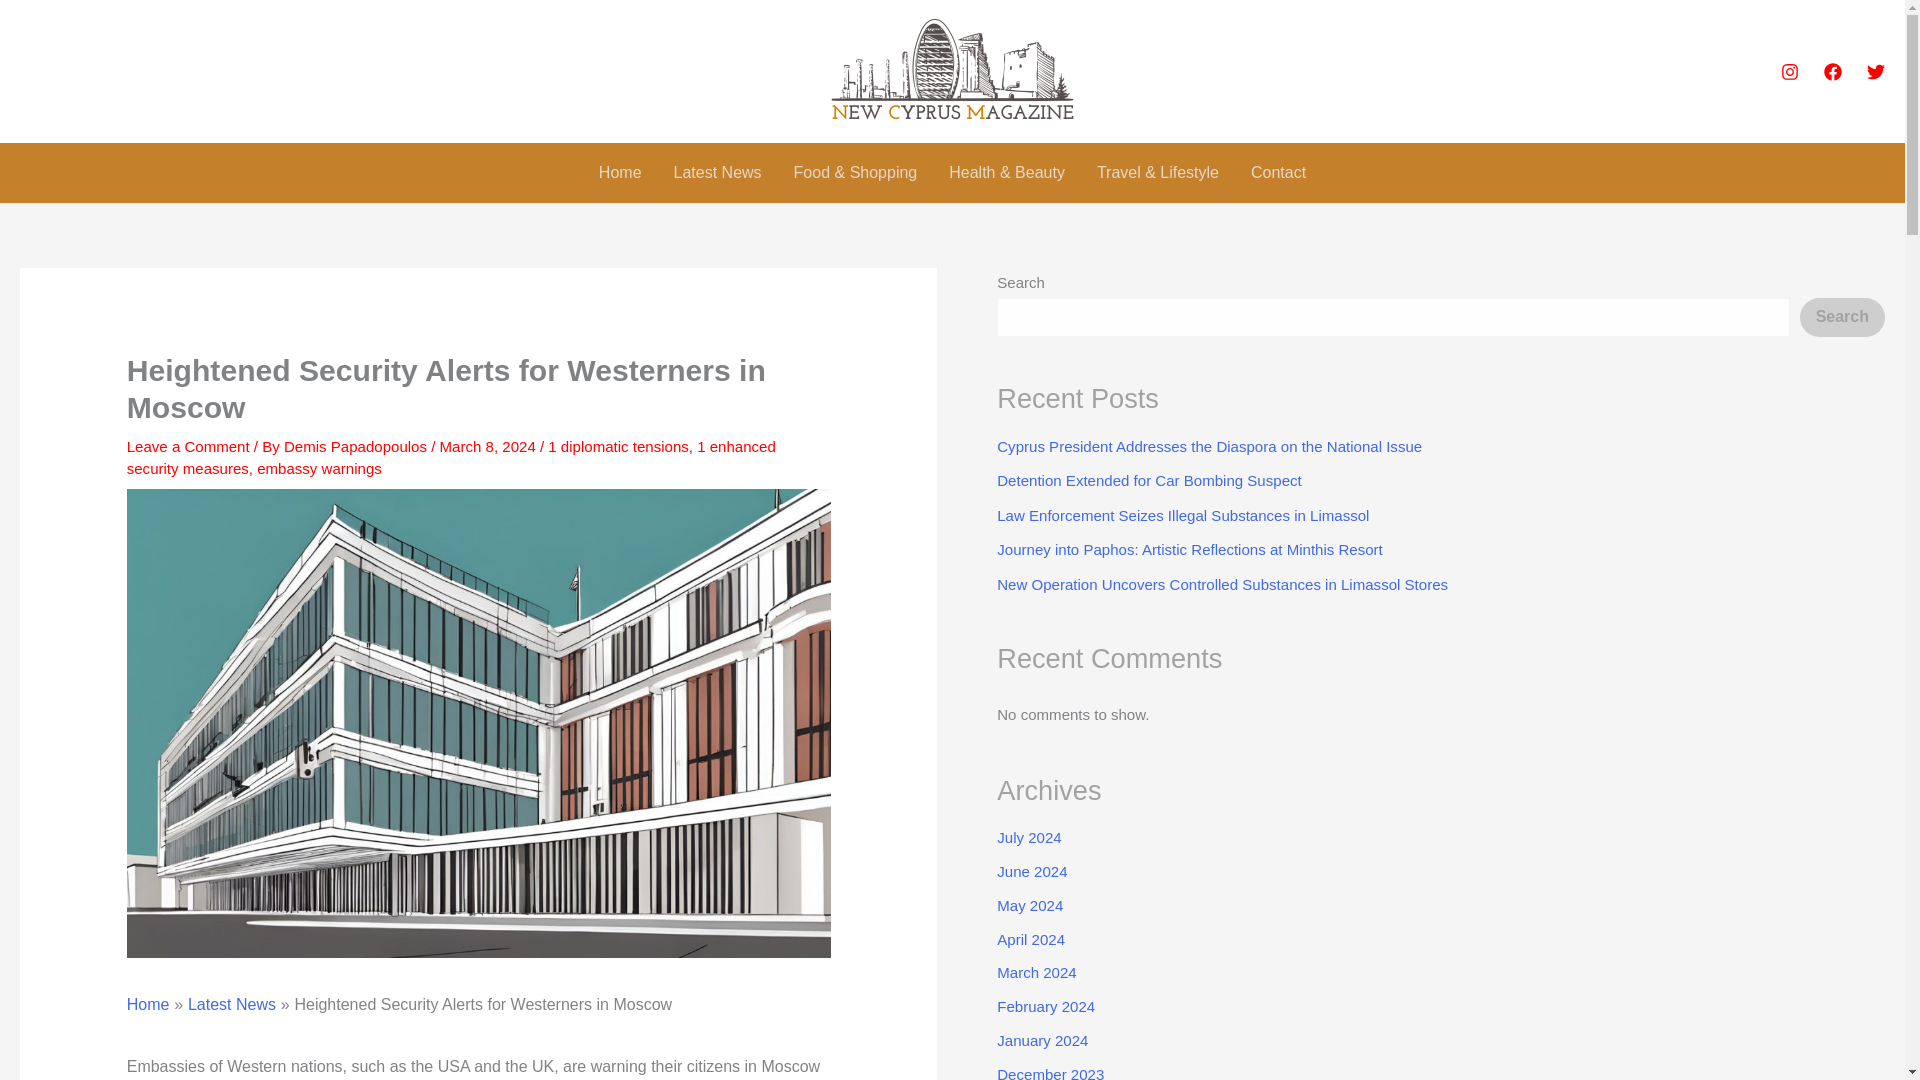 The image size is (1920, 1080). What do you see at coordinates (148, 1004) in the screenshot?
I see `Home` at bounding box center [148, 1004].